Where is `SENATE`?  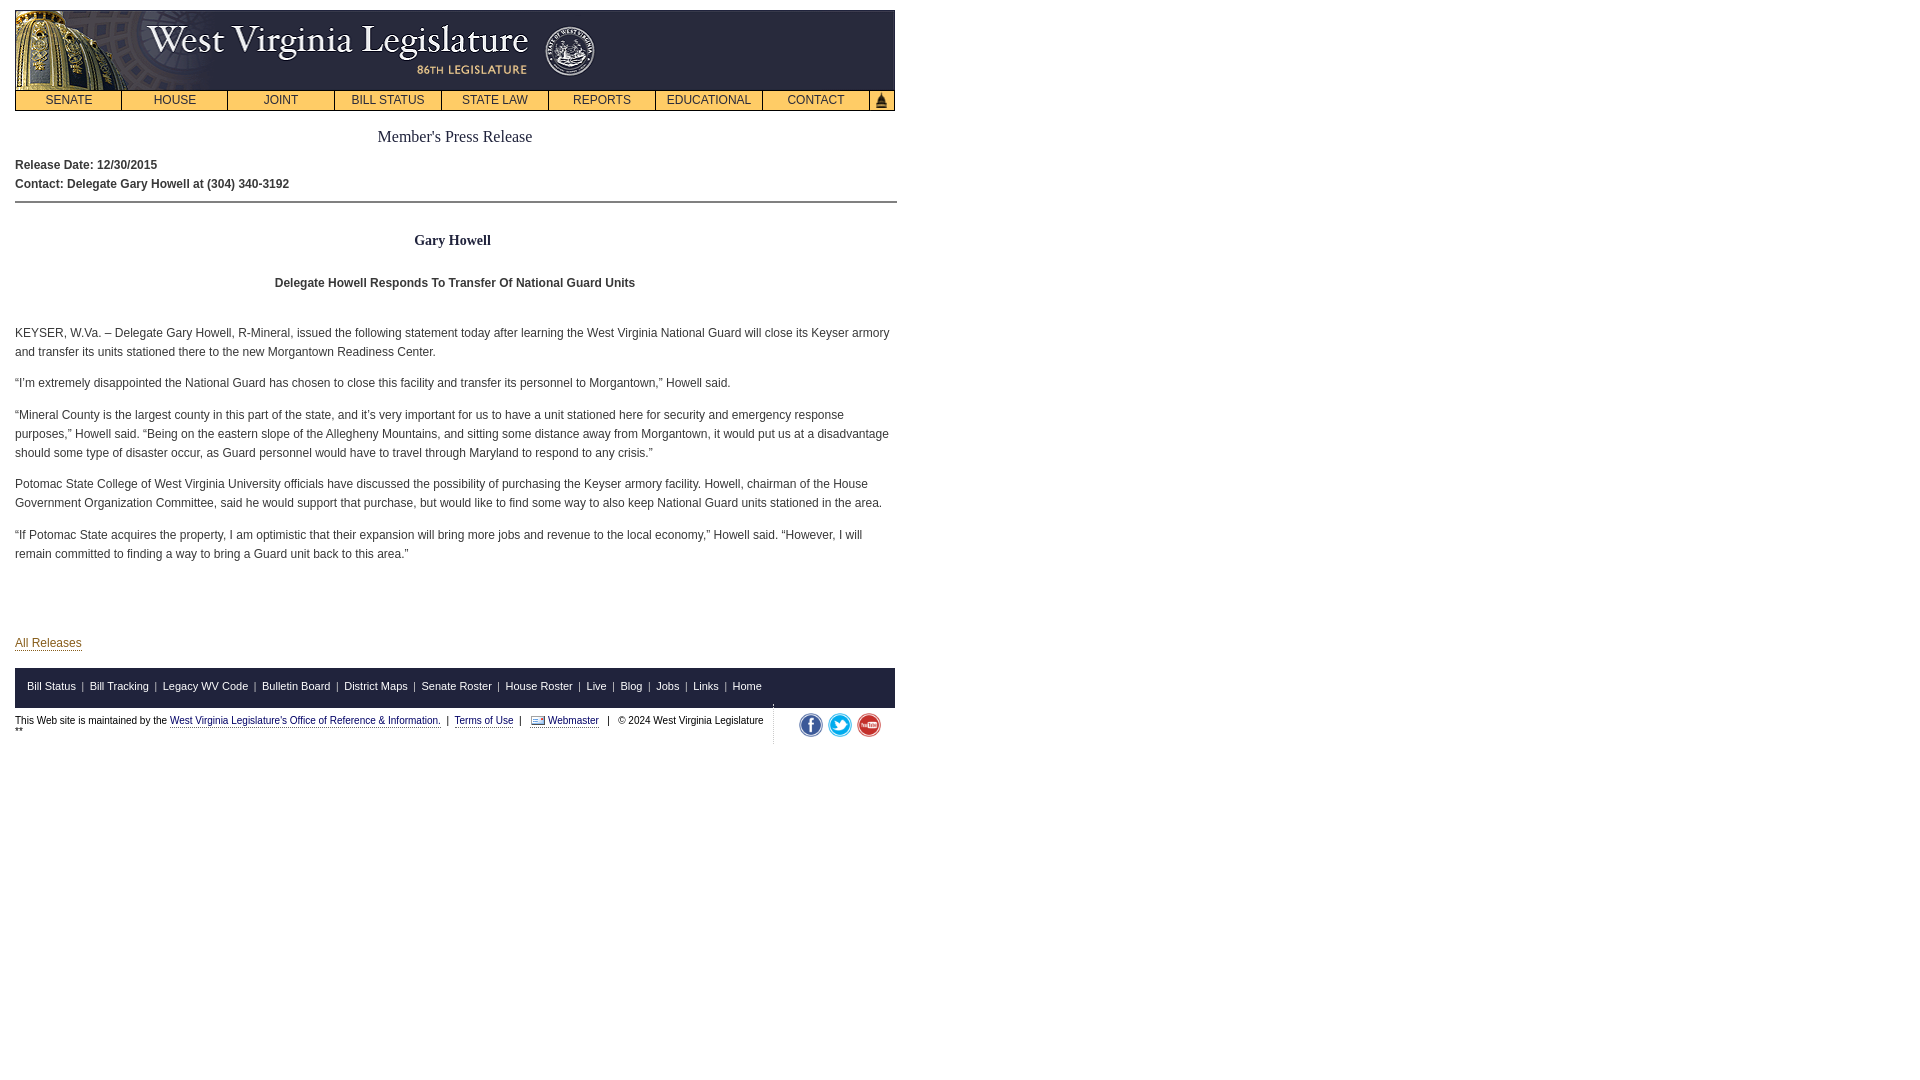
SENATE is located at coordinates (68, 100).